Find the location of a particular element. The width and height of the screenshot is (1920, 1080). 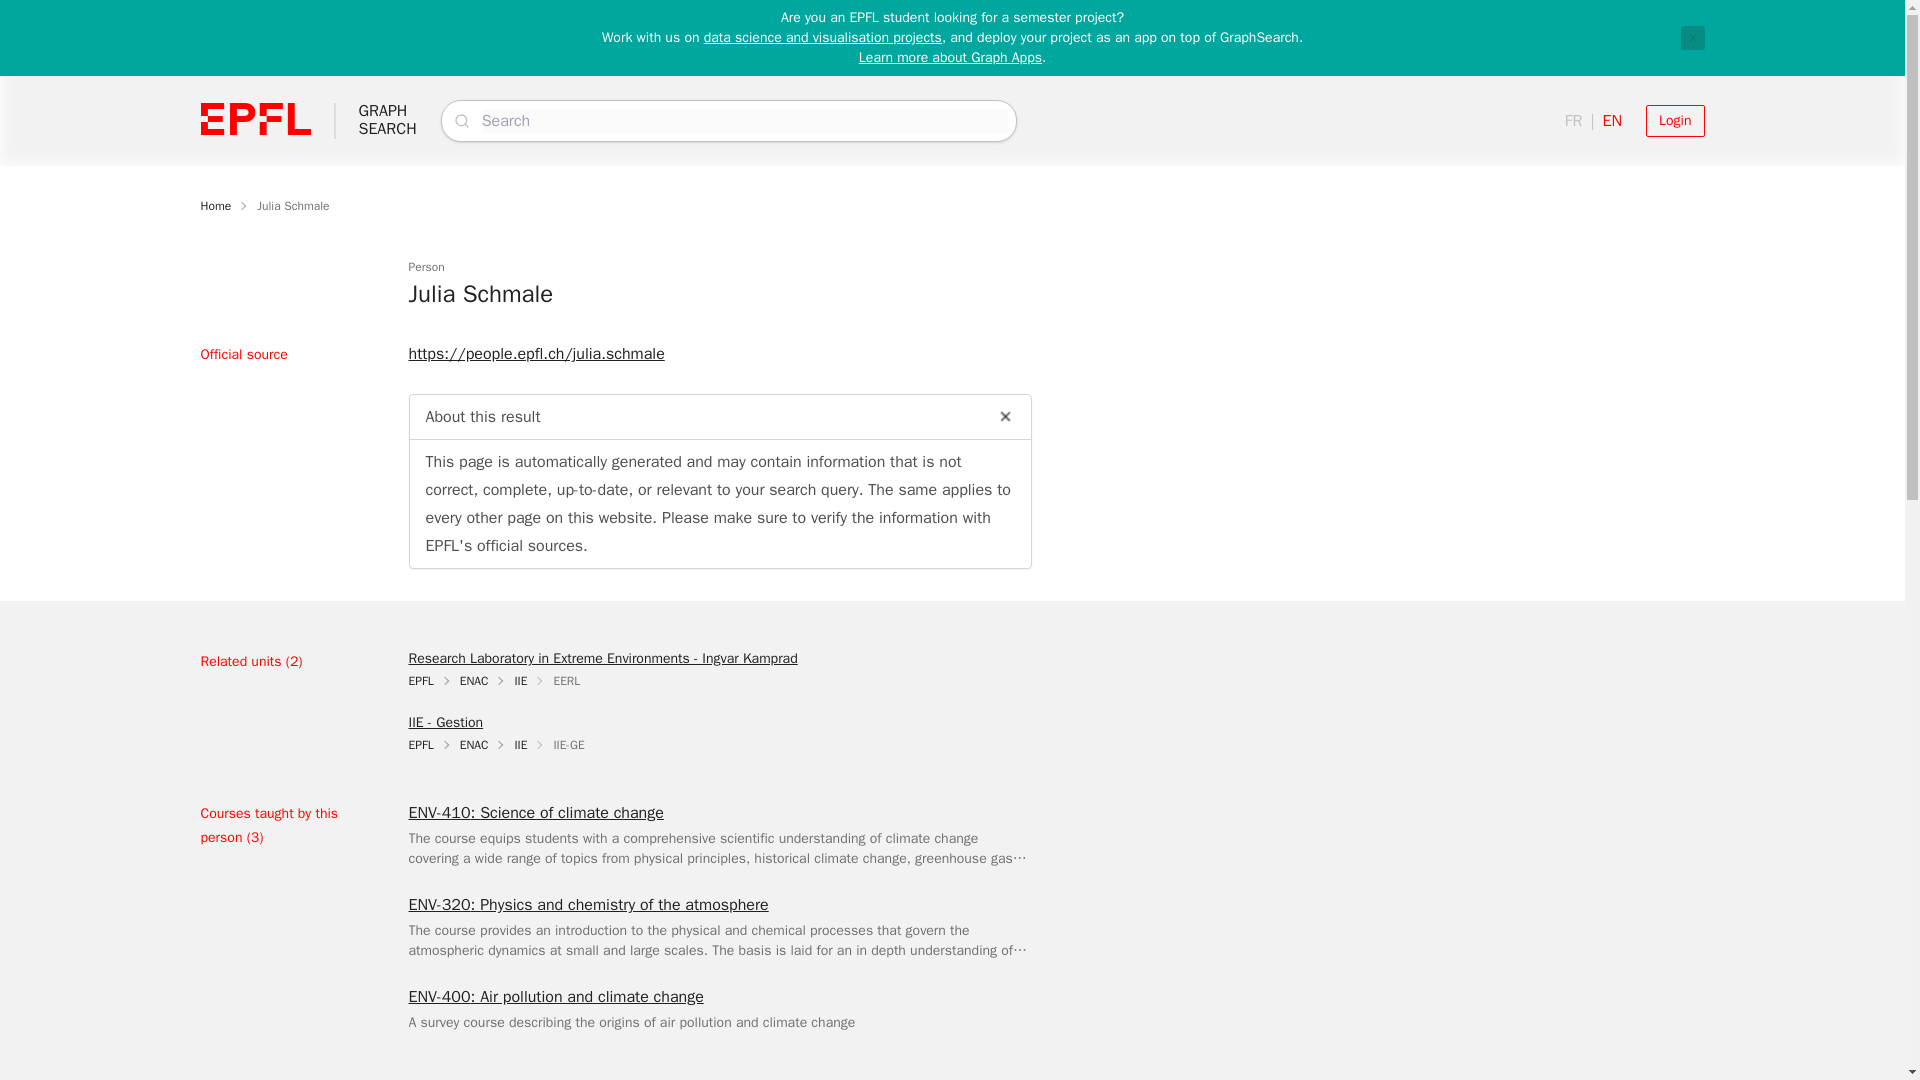

ENV-400: Air pollution and climate change is located at coordinates (1674, 120).